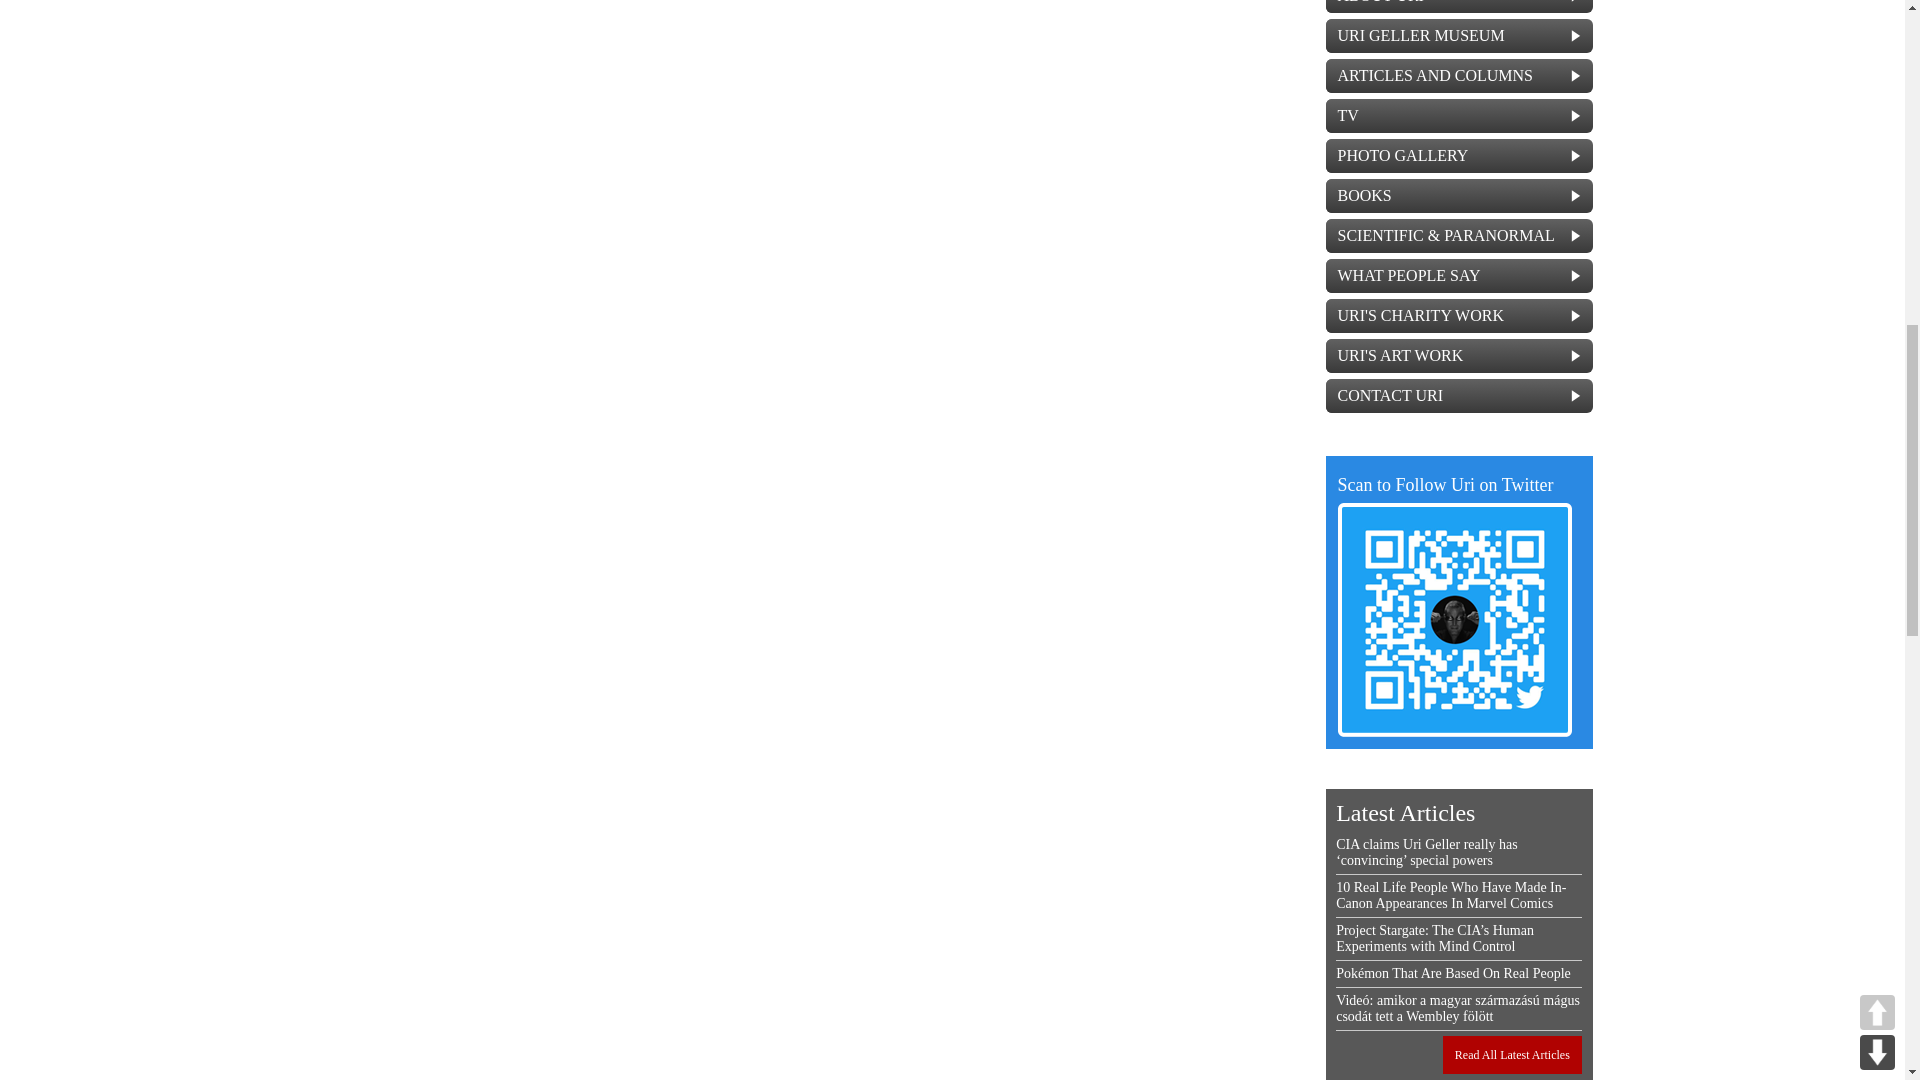 The height and width of the screenshot is (1080, 1920). Describe the element at coordinates (1460, 356) in the screenshot. I see `URI'S ART WORK` at that location.